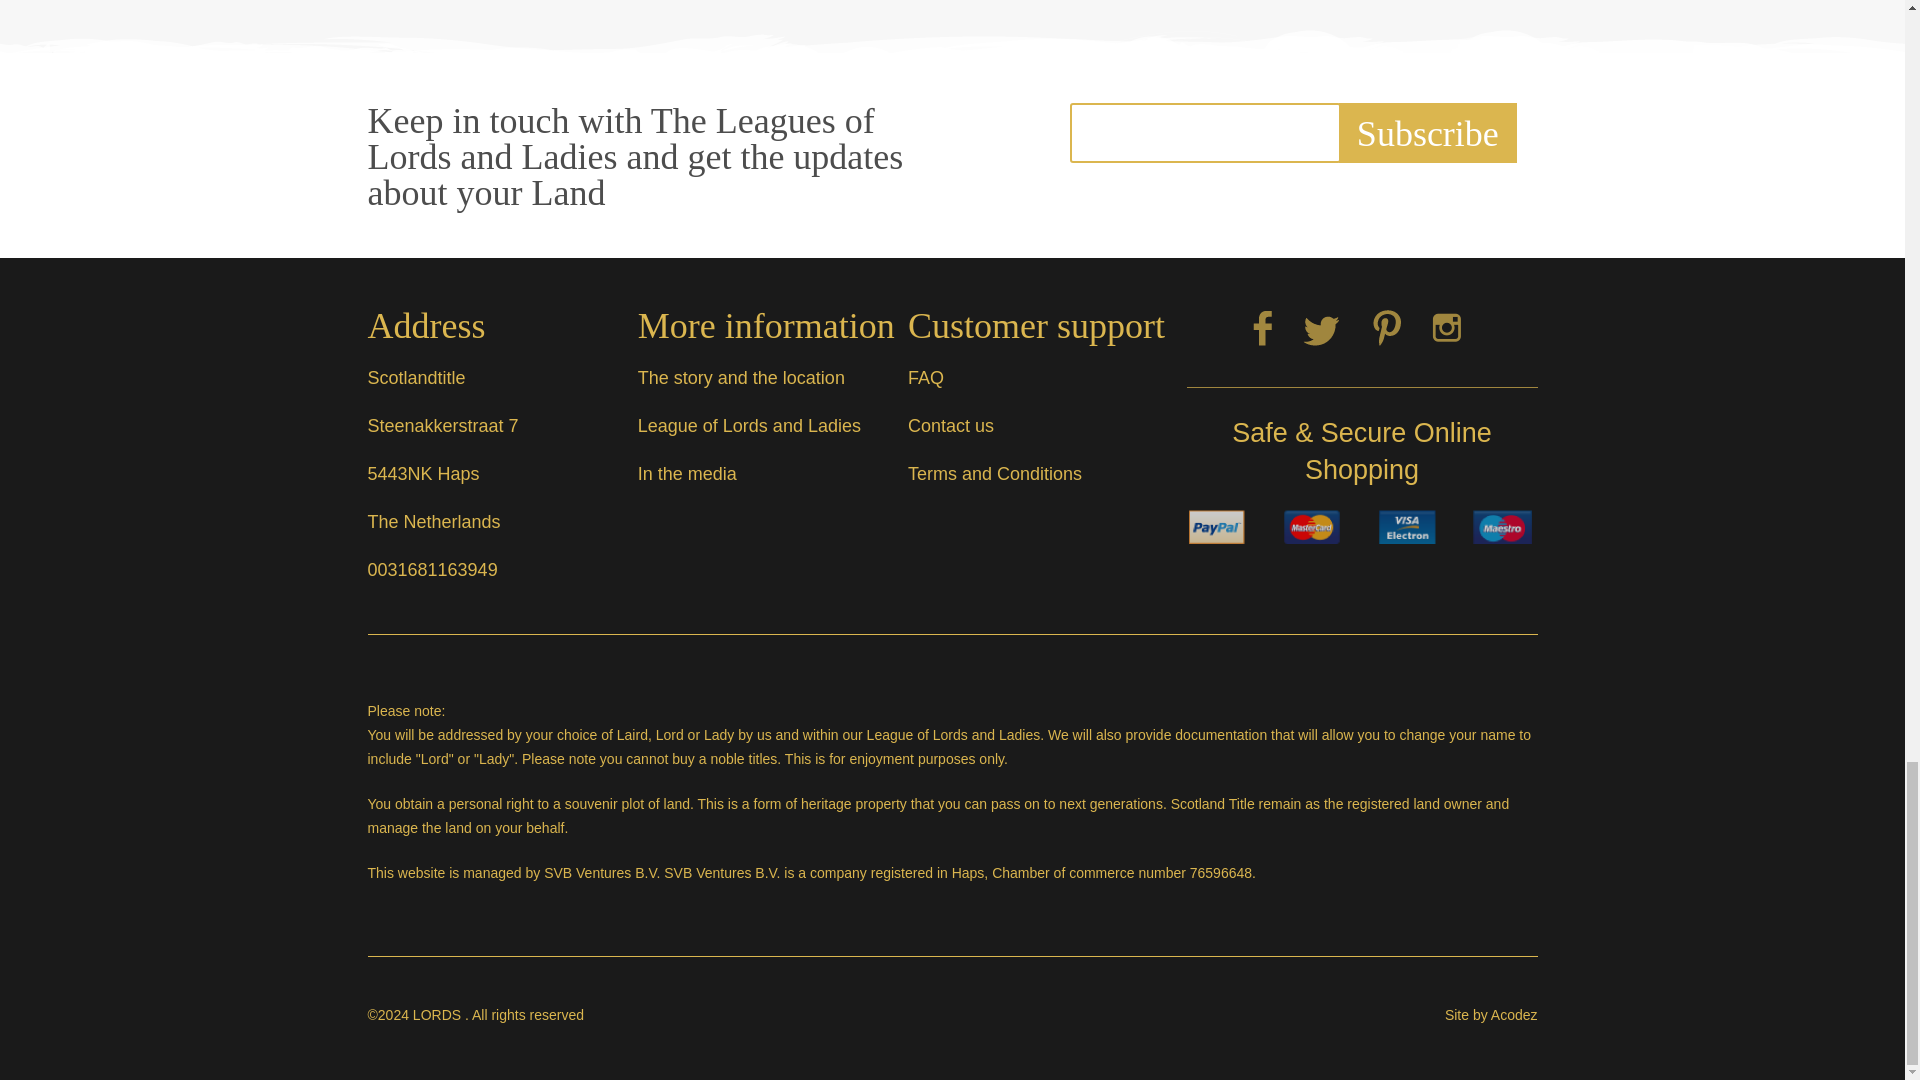 The height and width of the screenshot is (1080, 1920). What do you see at coordinates (951, 426) in the screenshot?
I see `Contact us` at bounding box center [951, 426].